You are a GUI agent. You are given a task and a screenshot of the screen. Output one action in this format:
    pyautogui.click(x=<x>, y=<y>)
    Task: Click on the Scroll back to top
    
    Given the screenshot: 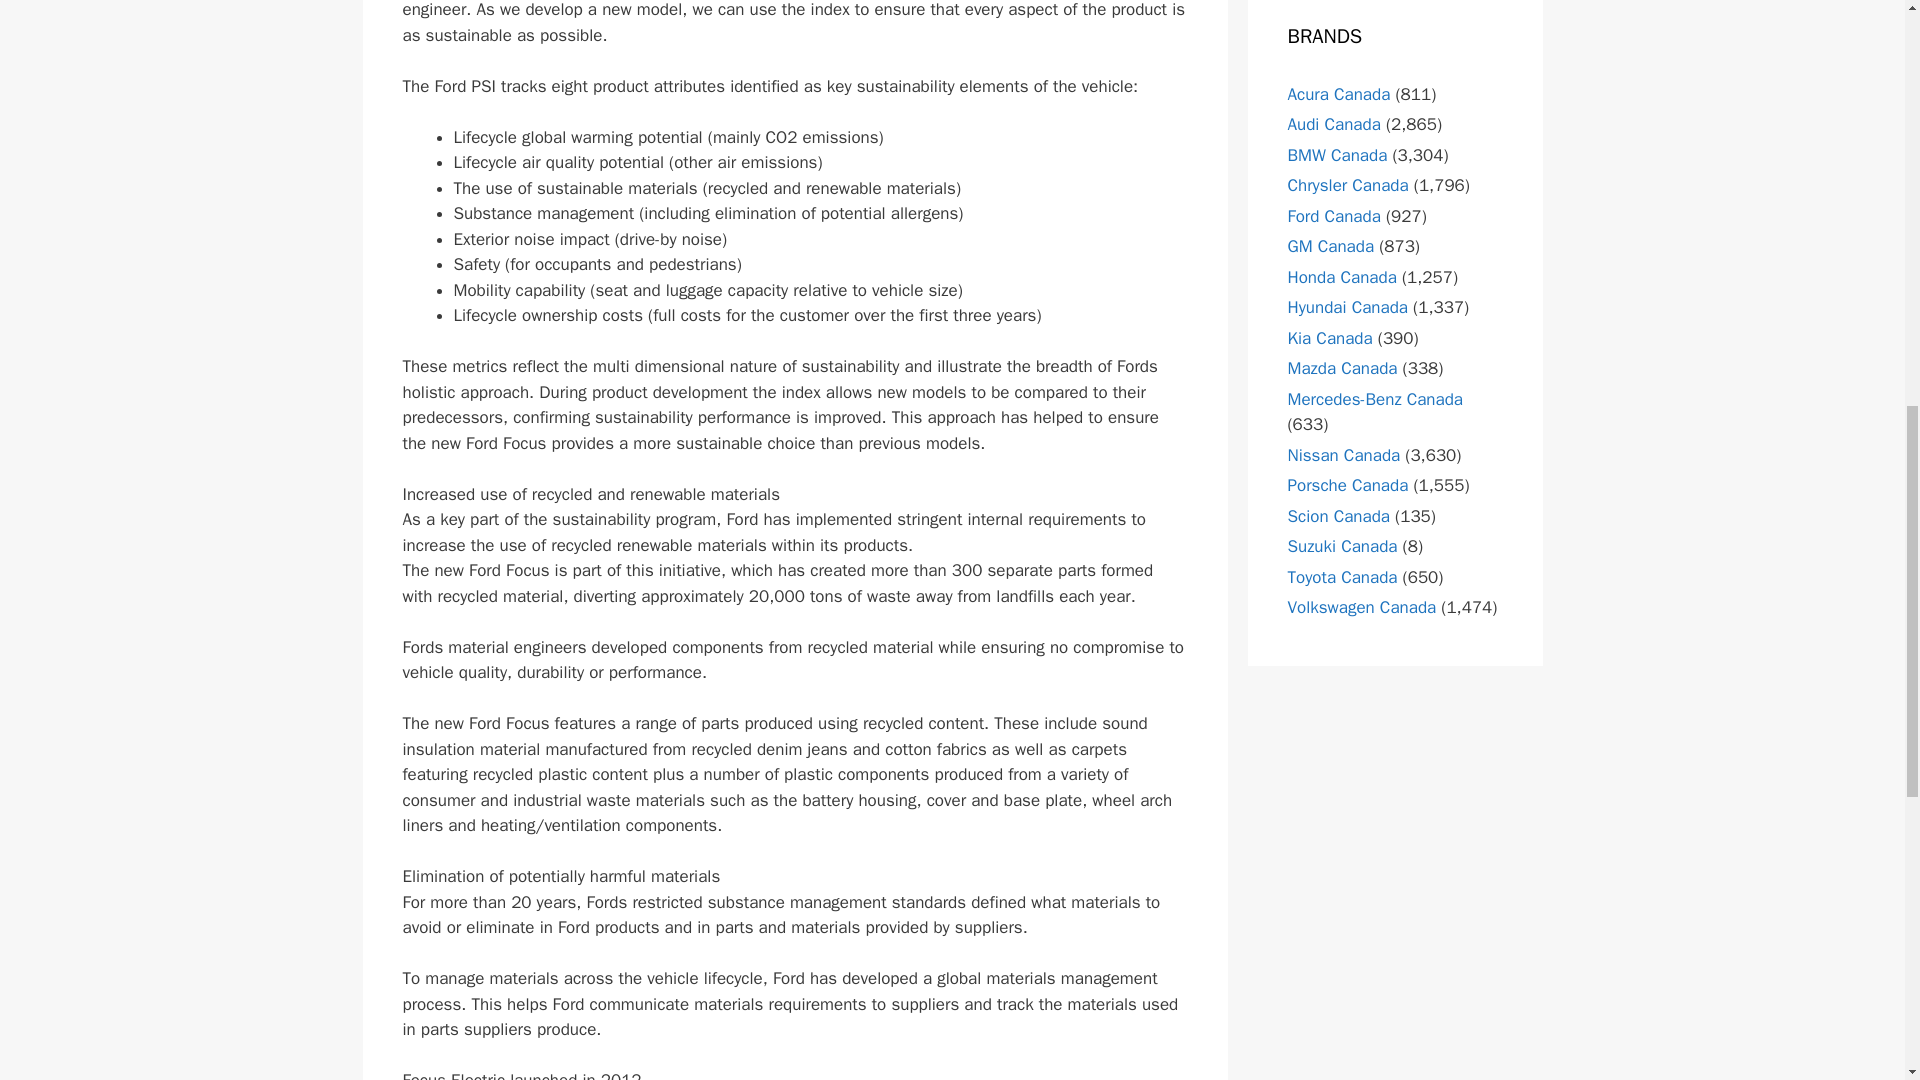 What is the action you would take?
    pyautogui.click(x=1855, y=949)
    